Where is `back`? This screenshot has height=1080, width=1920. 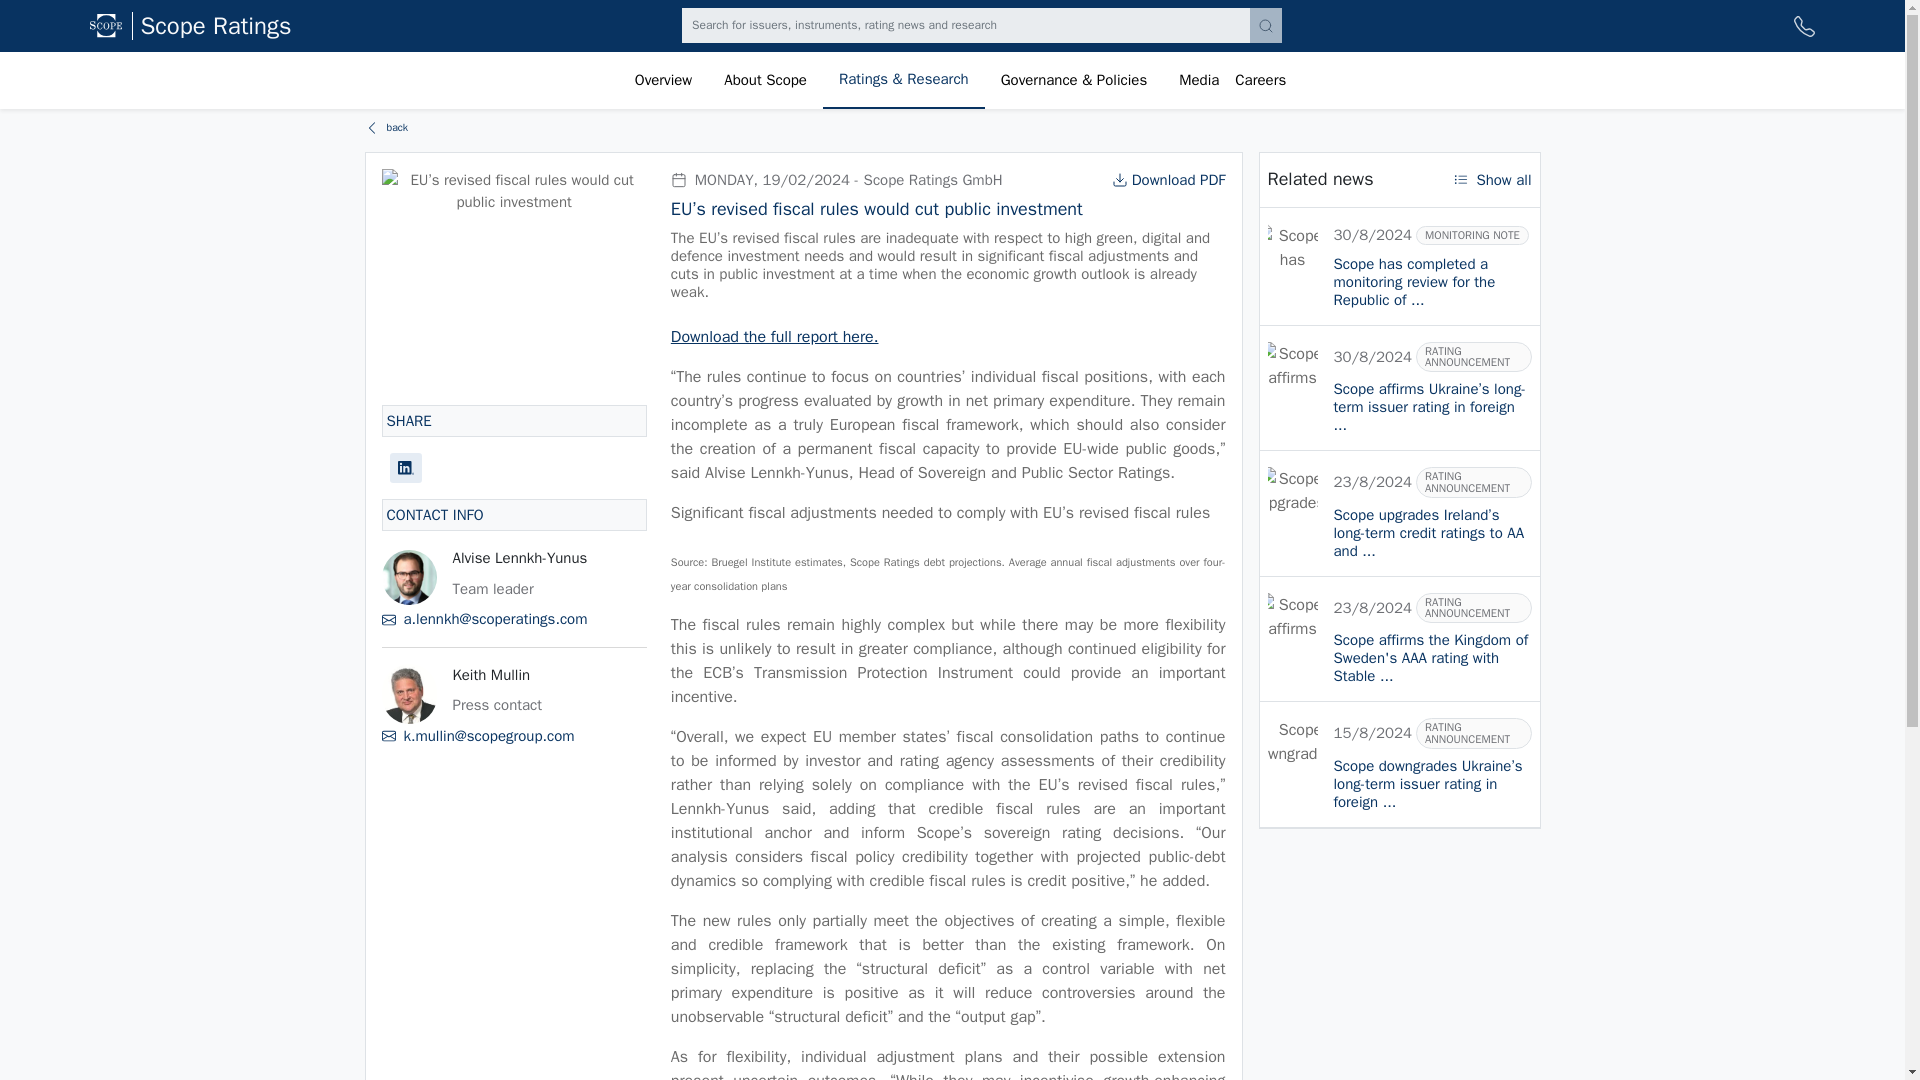 back is located at coordinates (386, 128).